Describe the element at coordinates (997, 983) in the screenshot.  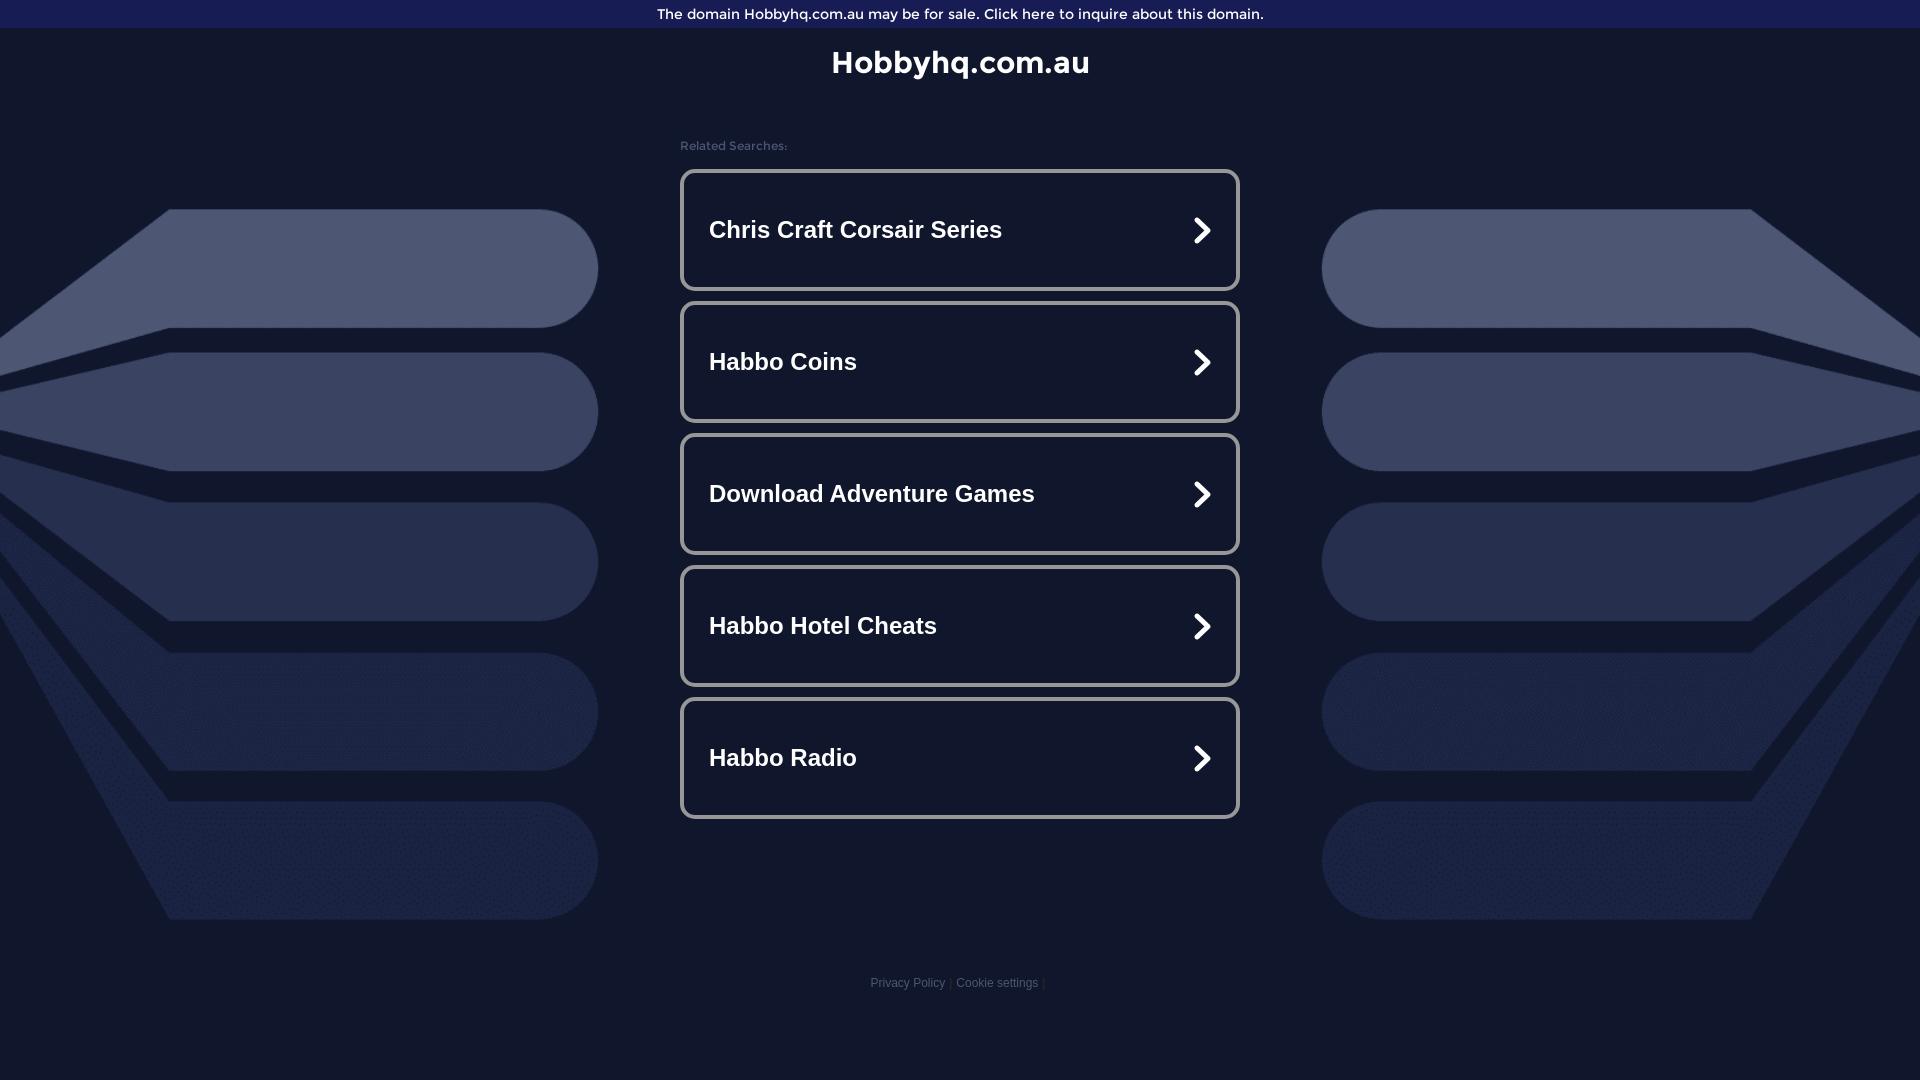
I see `Cookie settings` at that location.